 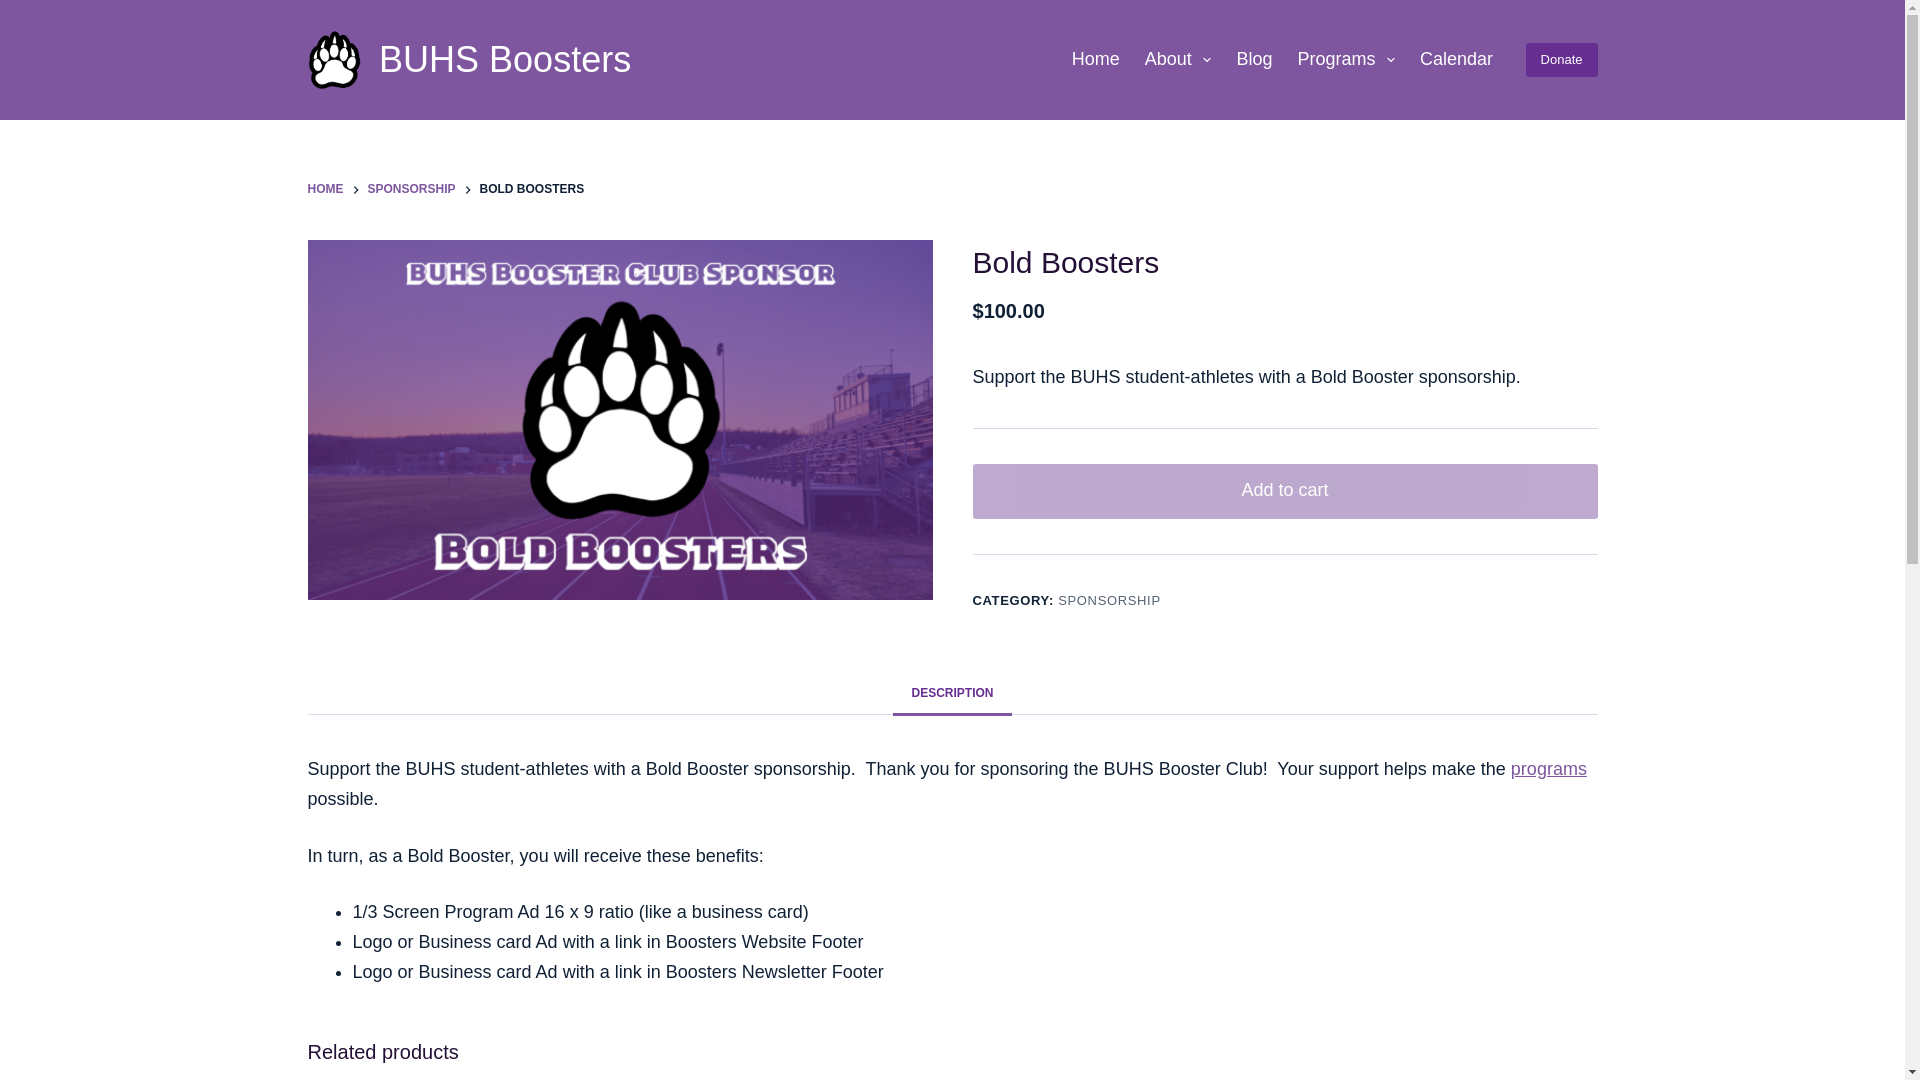 What do you see at coordinates (1096, 60) in the screenshot?
I see `Home` at bounding box center [1096, 60].